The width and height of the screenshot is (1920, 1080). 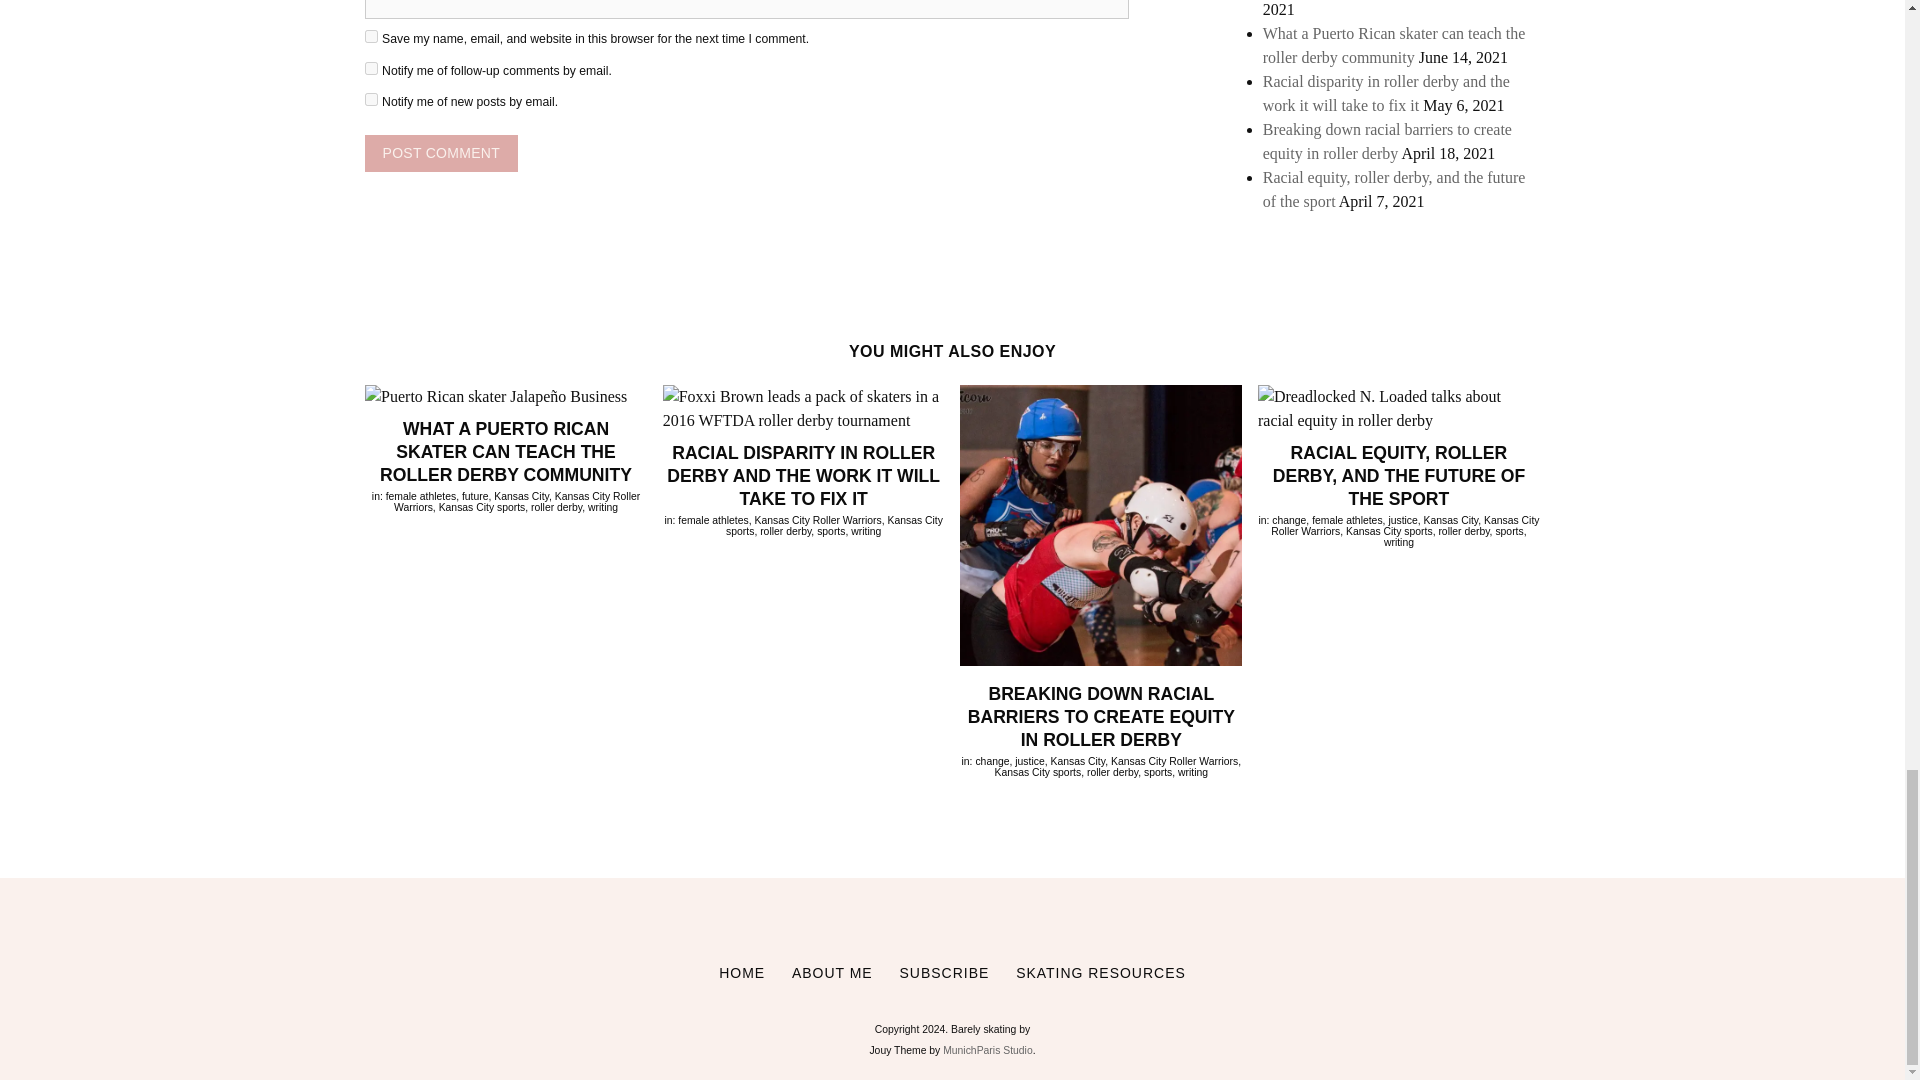 What do you see at coordinates (371, 98) in the screenshot?
I see `subscribe` at bounding box center [371, 98].